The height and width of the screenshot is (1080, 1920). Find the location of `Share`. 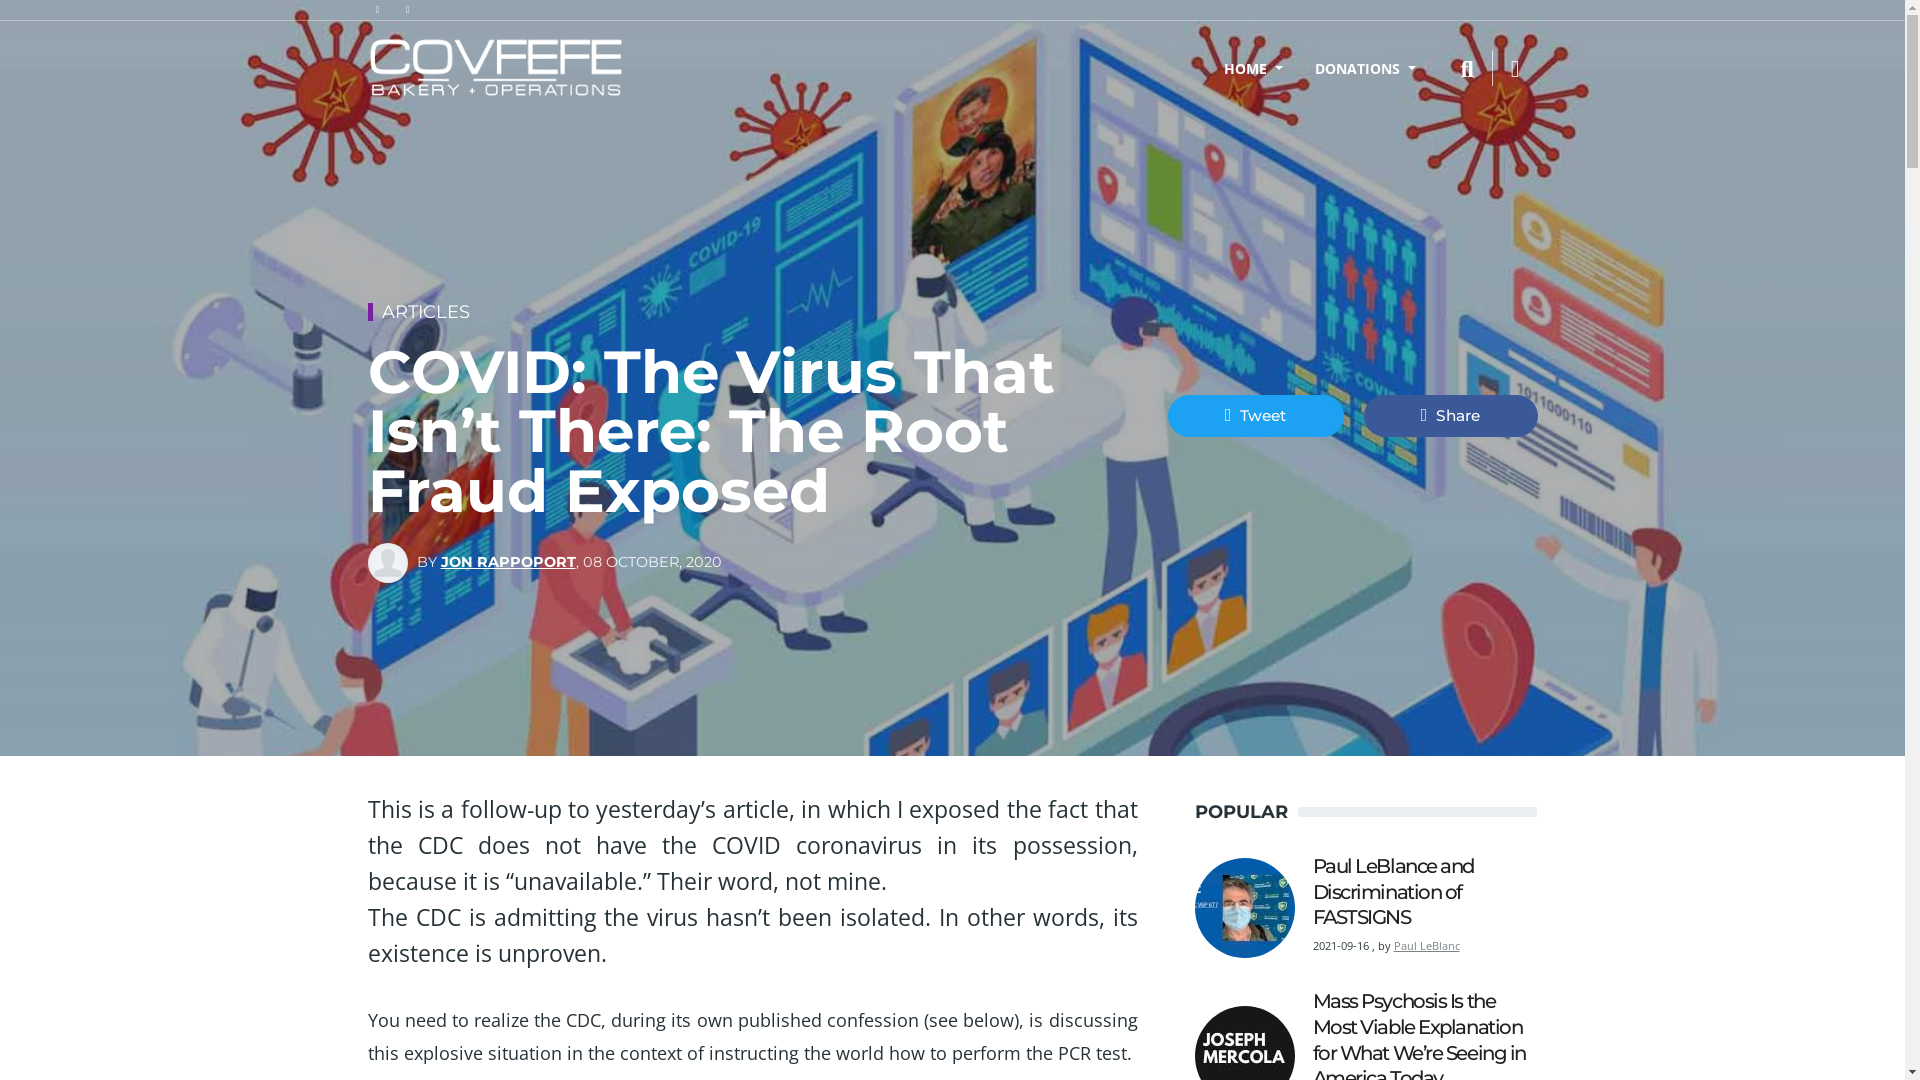

Share is located at coordinates (1451, 416).